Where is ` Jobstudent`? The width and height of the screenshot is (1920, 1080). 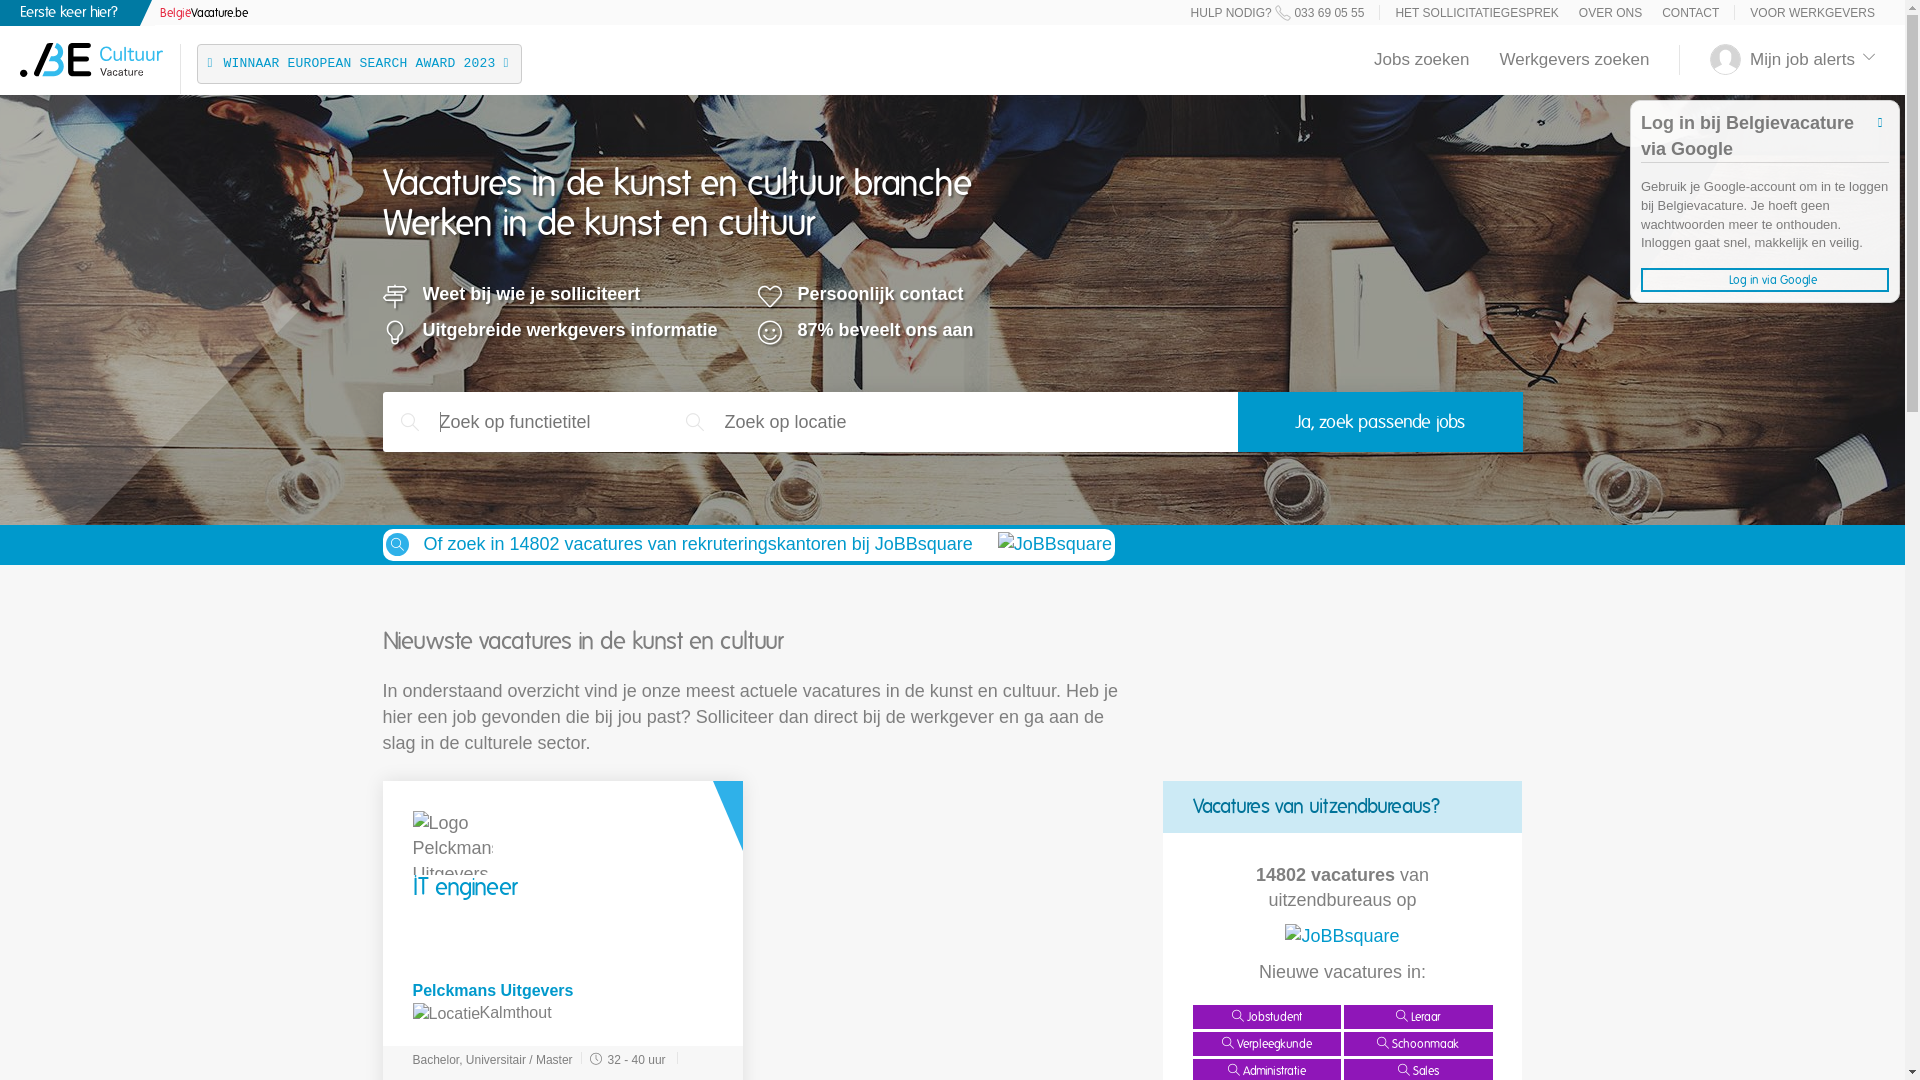
 Jobstudent is located at coordinates (1266, 1017).